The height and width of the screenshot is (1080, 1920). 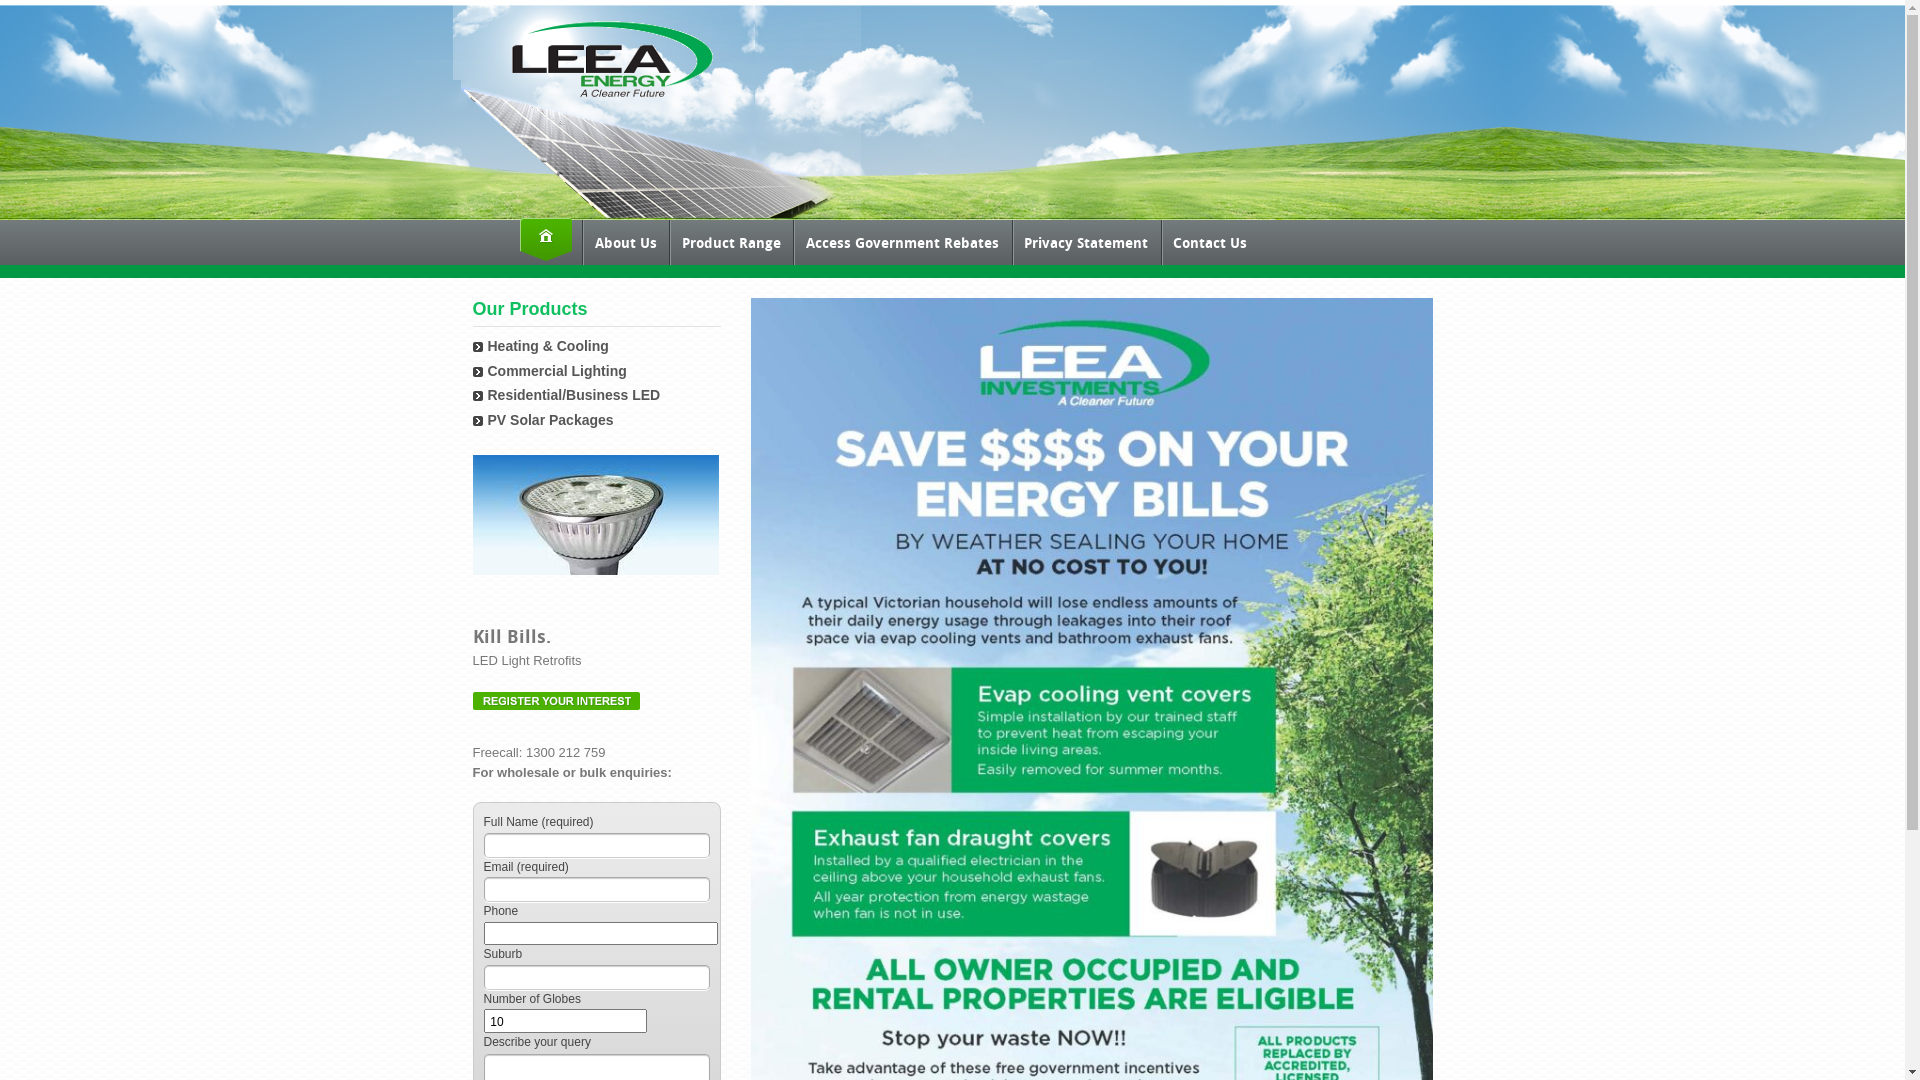 What do you see at coordinates (548, 346) in the screenshot?
I see `Heating & Cooling` at bounding box center [548, 346].